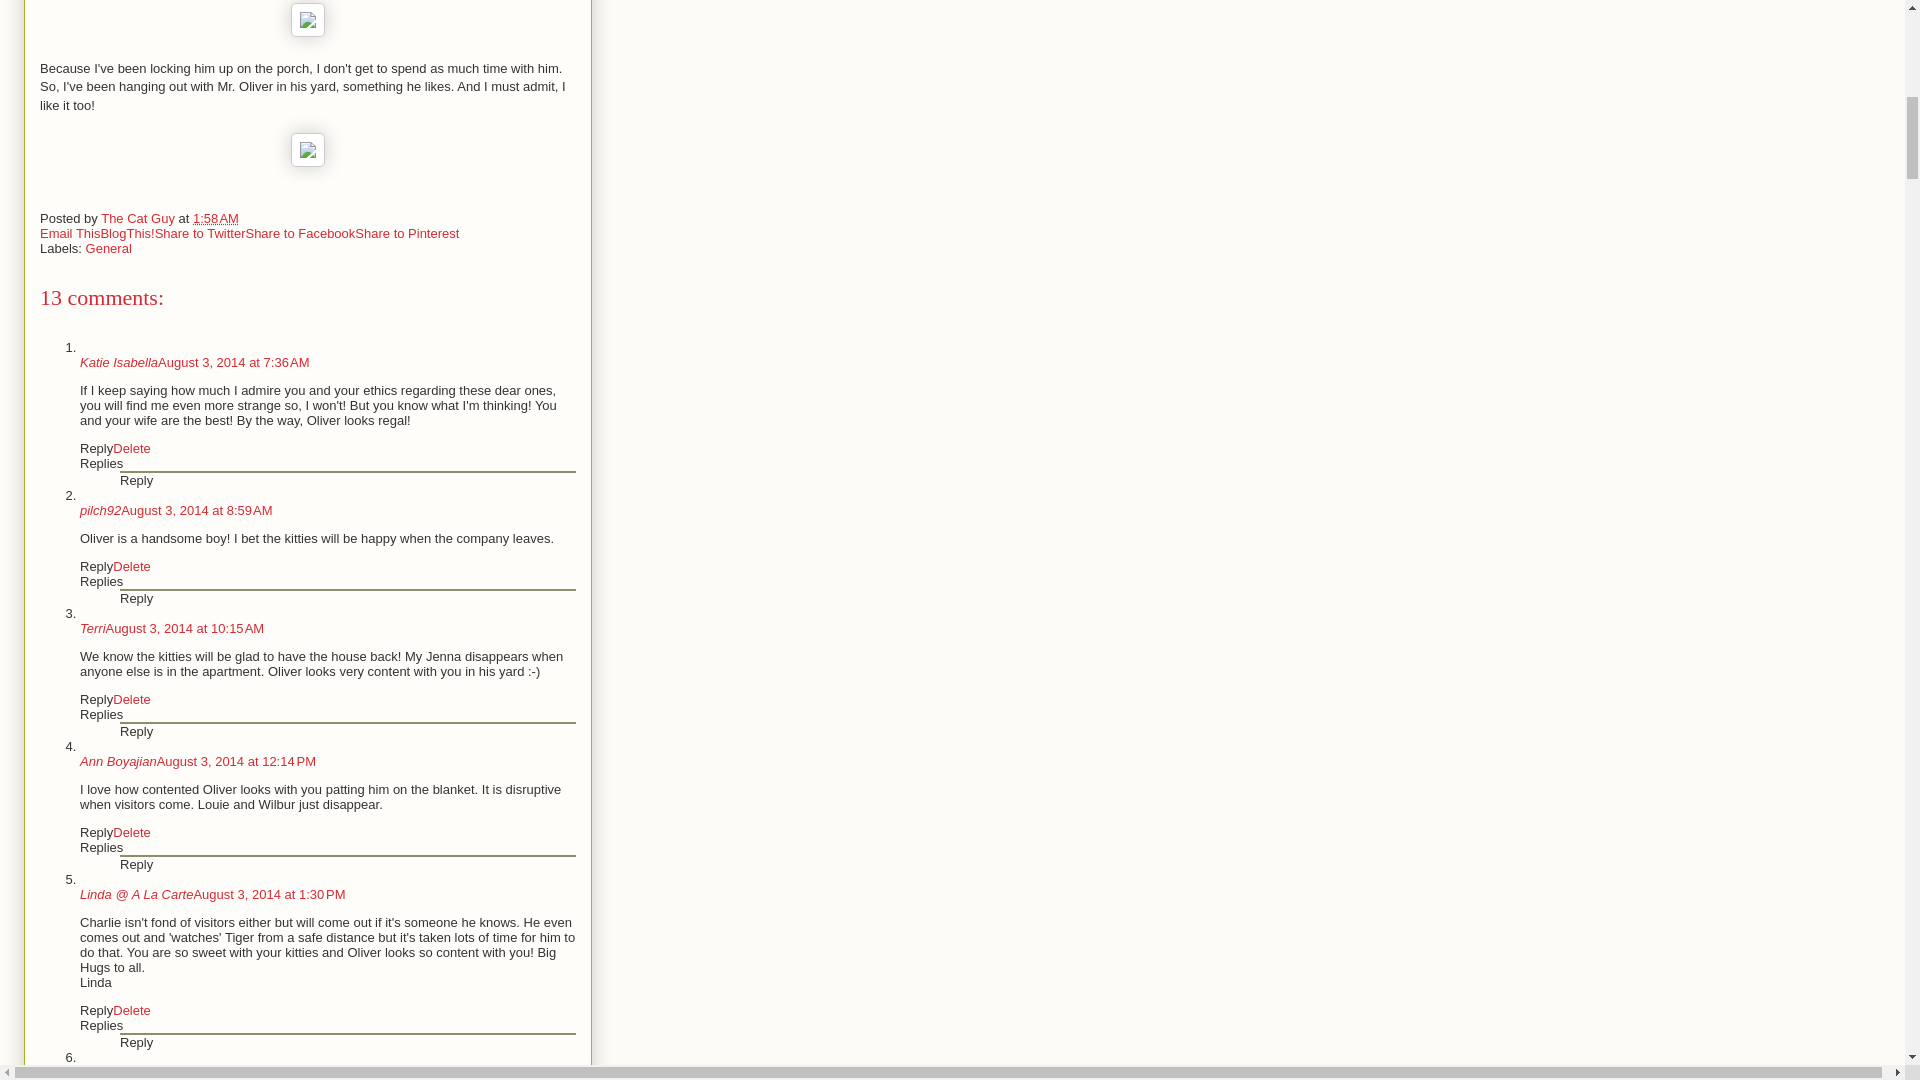 Image resolution: width=1920 pixels, height=1080 pixels. What do you see at coordinates (101, 580) in the screenshot?
I see `Replies` at bounding box center [101, 580].